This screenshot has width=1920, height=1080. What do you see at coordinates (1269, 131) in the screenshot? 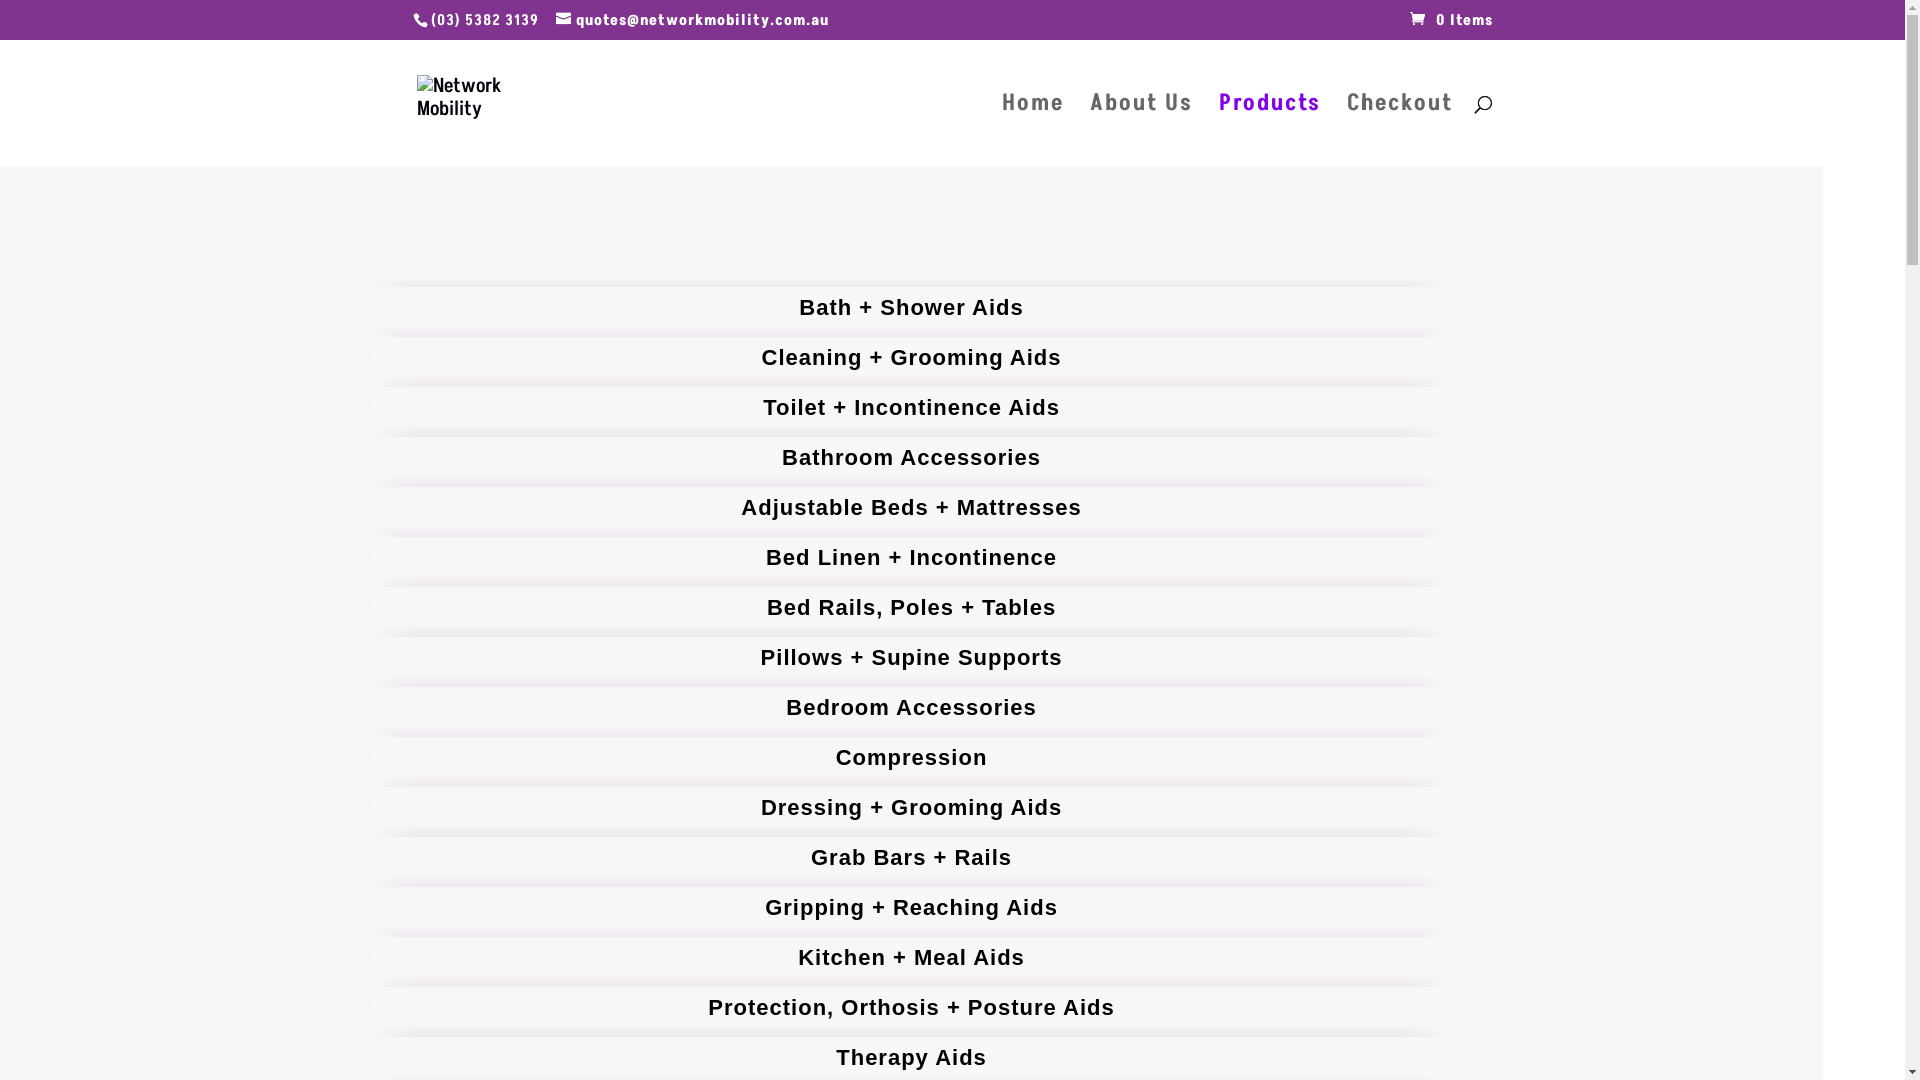
I see `Products` at bounding box center [1269, 131].